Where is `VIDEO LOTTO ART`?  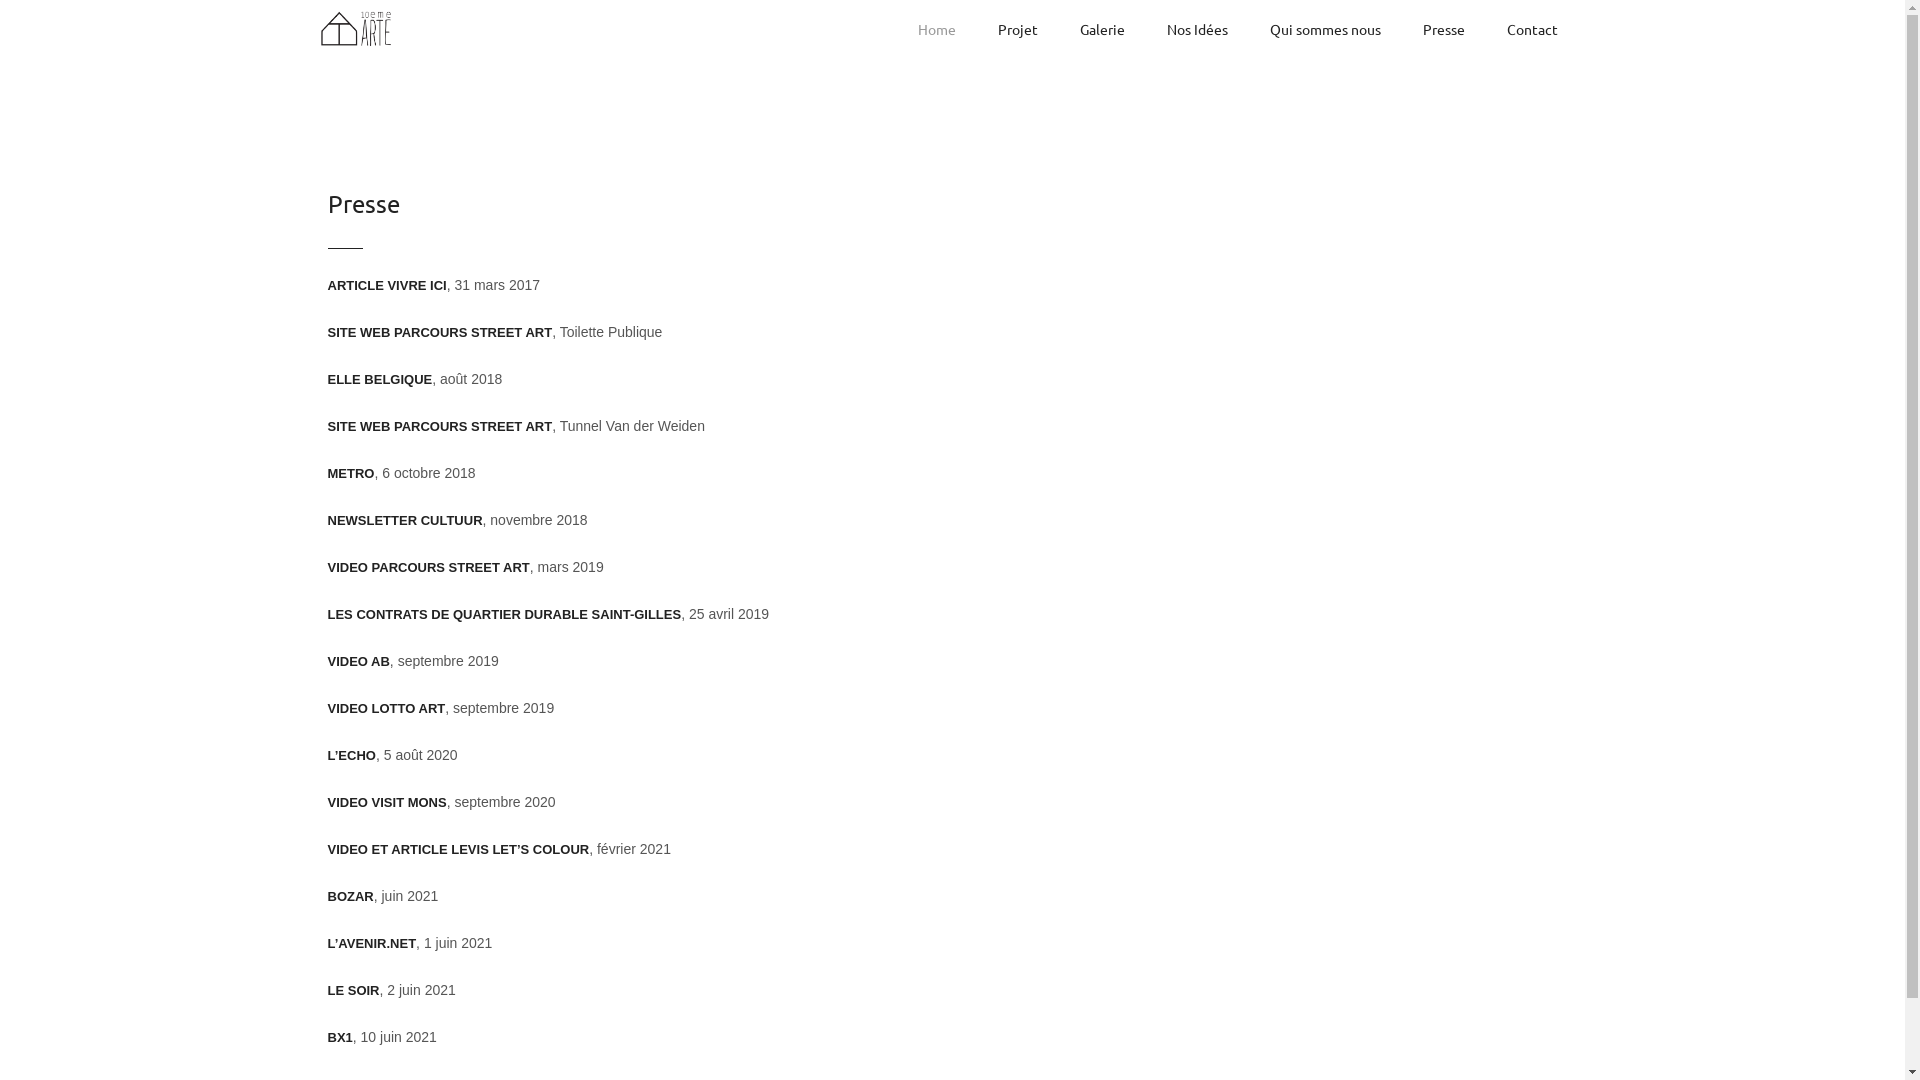
VIDEO LOTTO ART is located at coordinates (387, 708).